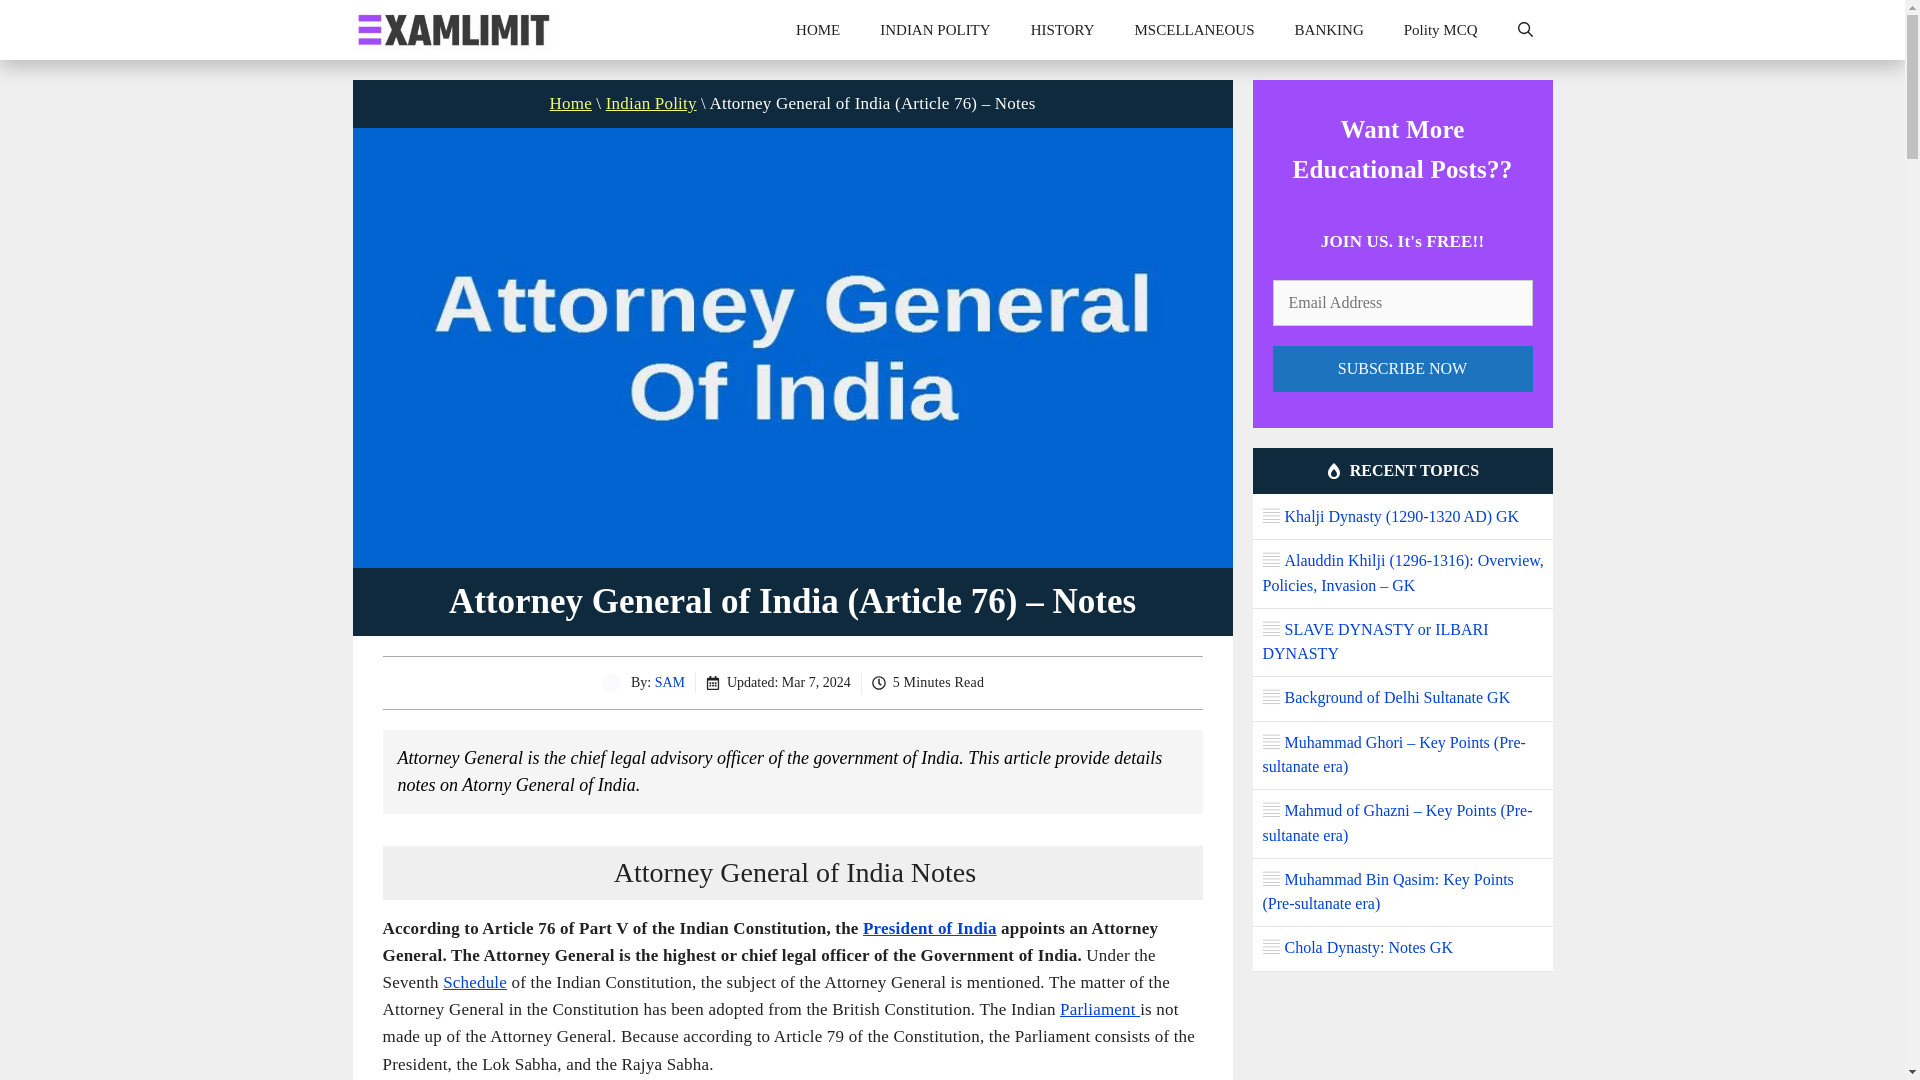 The image size is (1920, 1080). Describe the element at coordinates (1440, 30) in the screenshot. I see `Polity MCQ` at that location.